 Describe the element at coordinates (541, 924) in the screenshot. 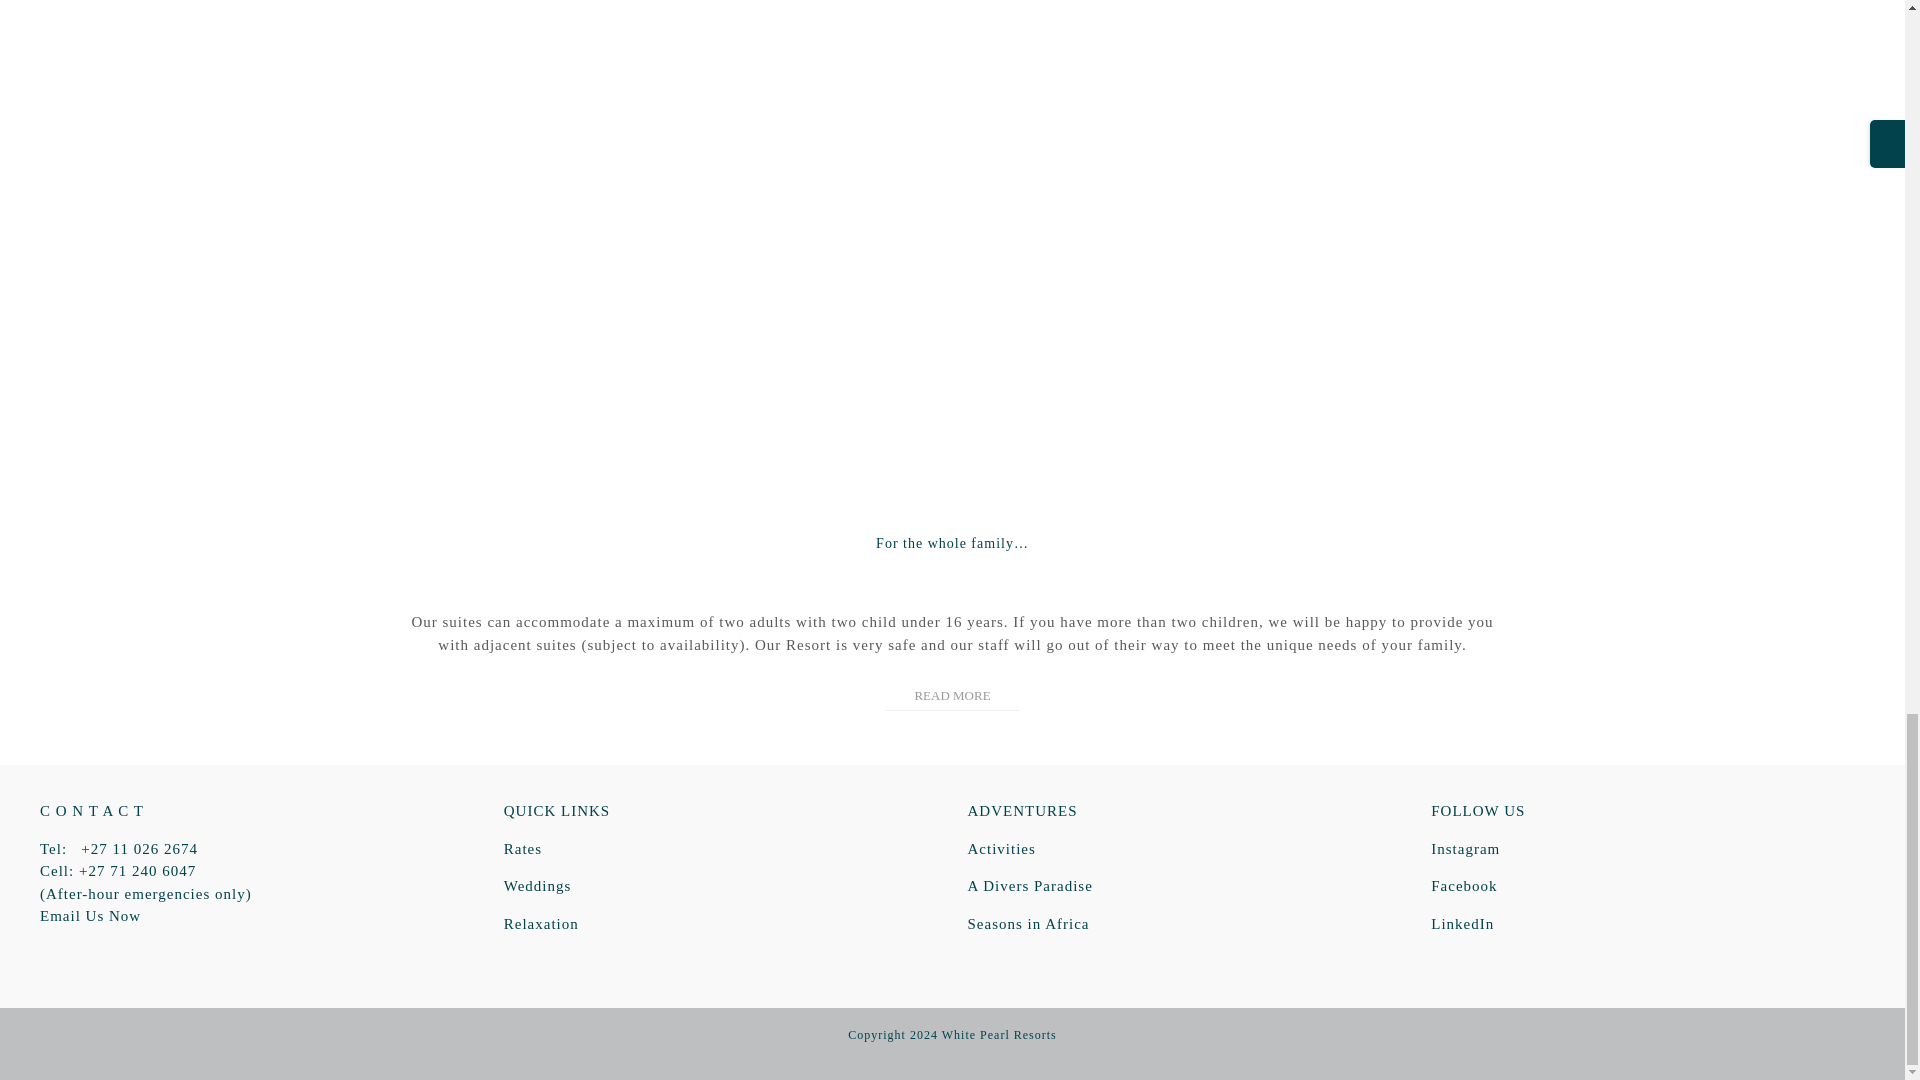

I see `Relaxation` at that location.